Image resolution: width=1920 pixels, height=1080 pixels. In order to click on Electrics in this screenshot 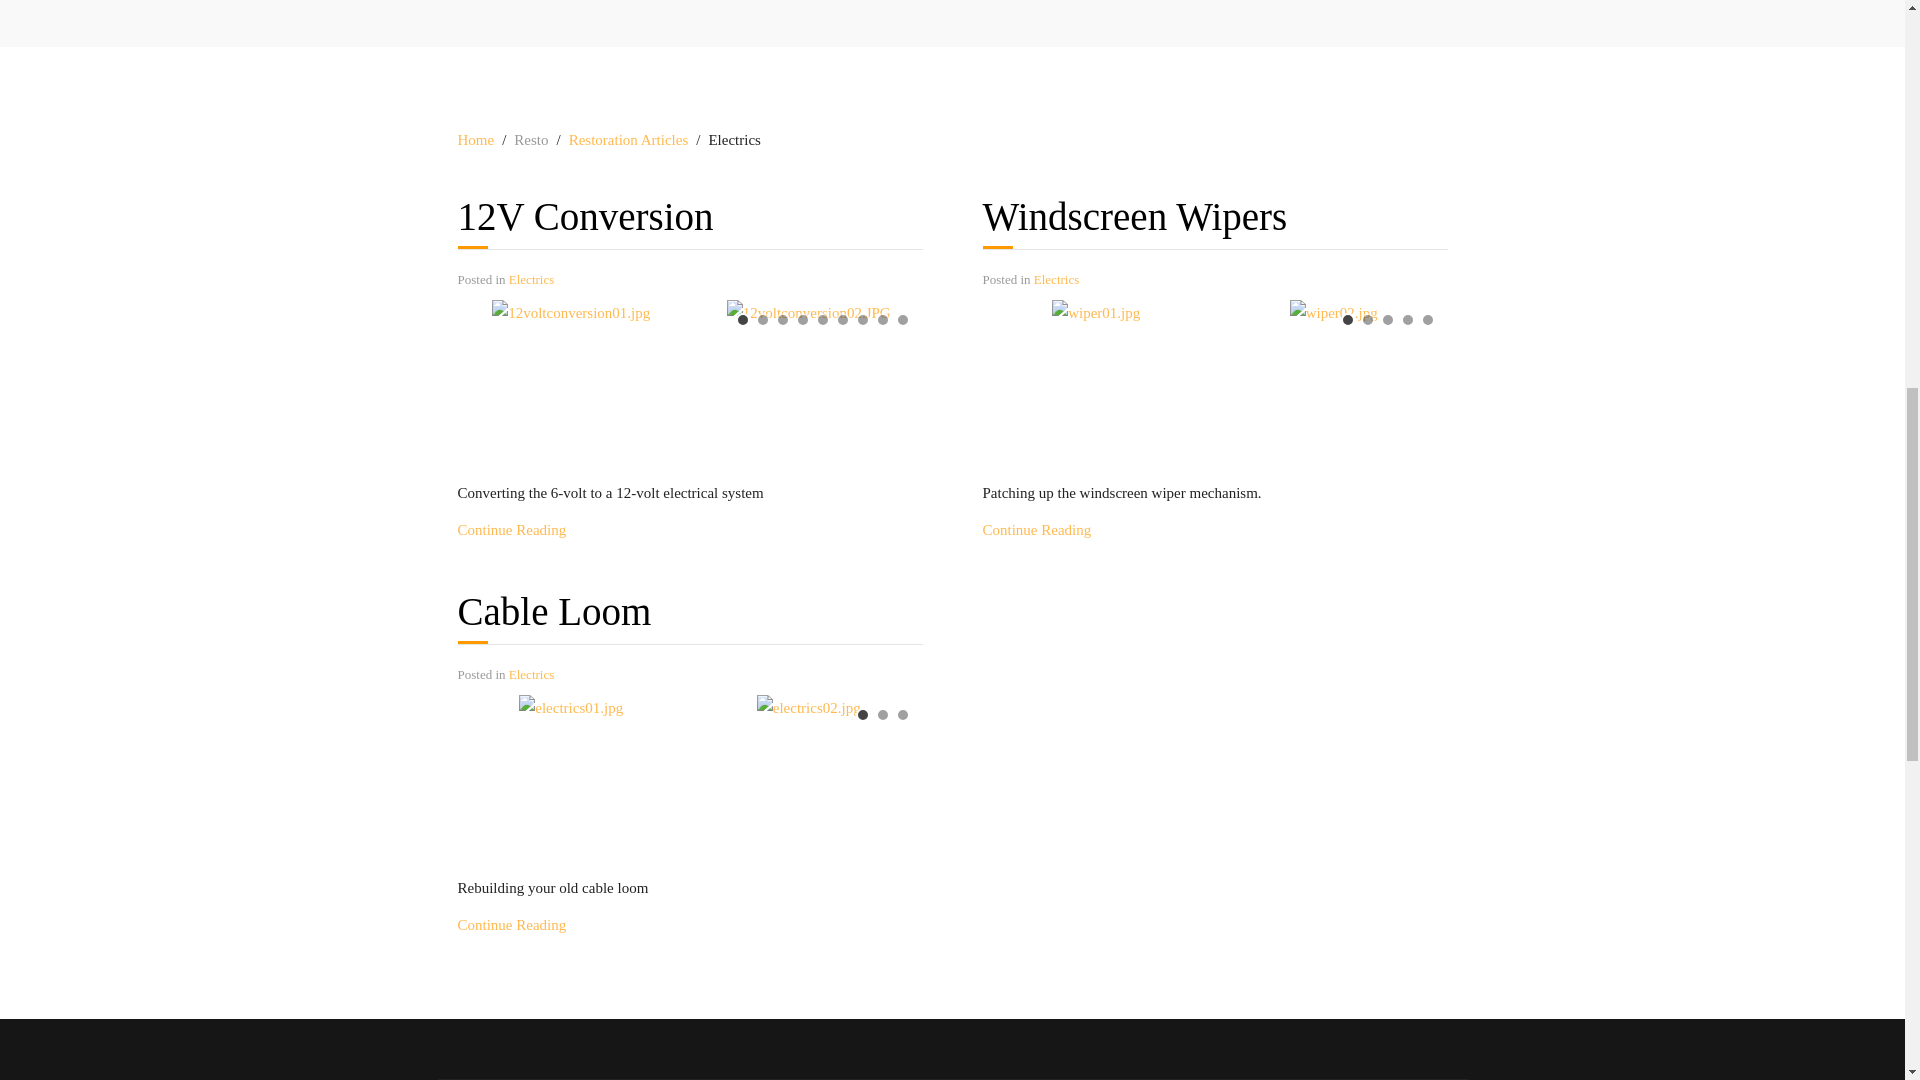, I will do `click(531, 674)`.